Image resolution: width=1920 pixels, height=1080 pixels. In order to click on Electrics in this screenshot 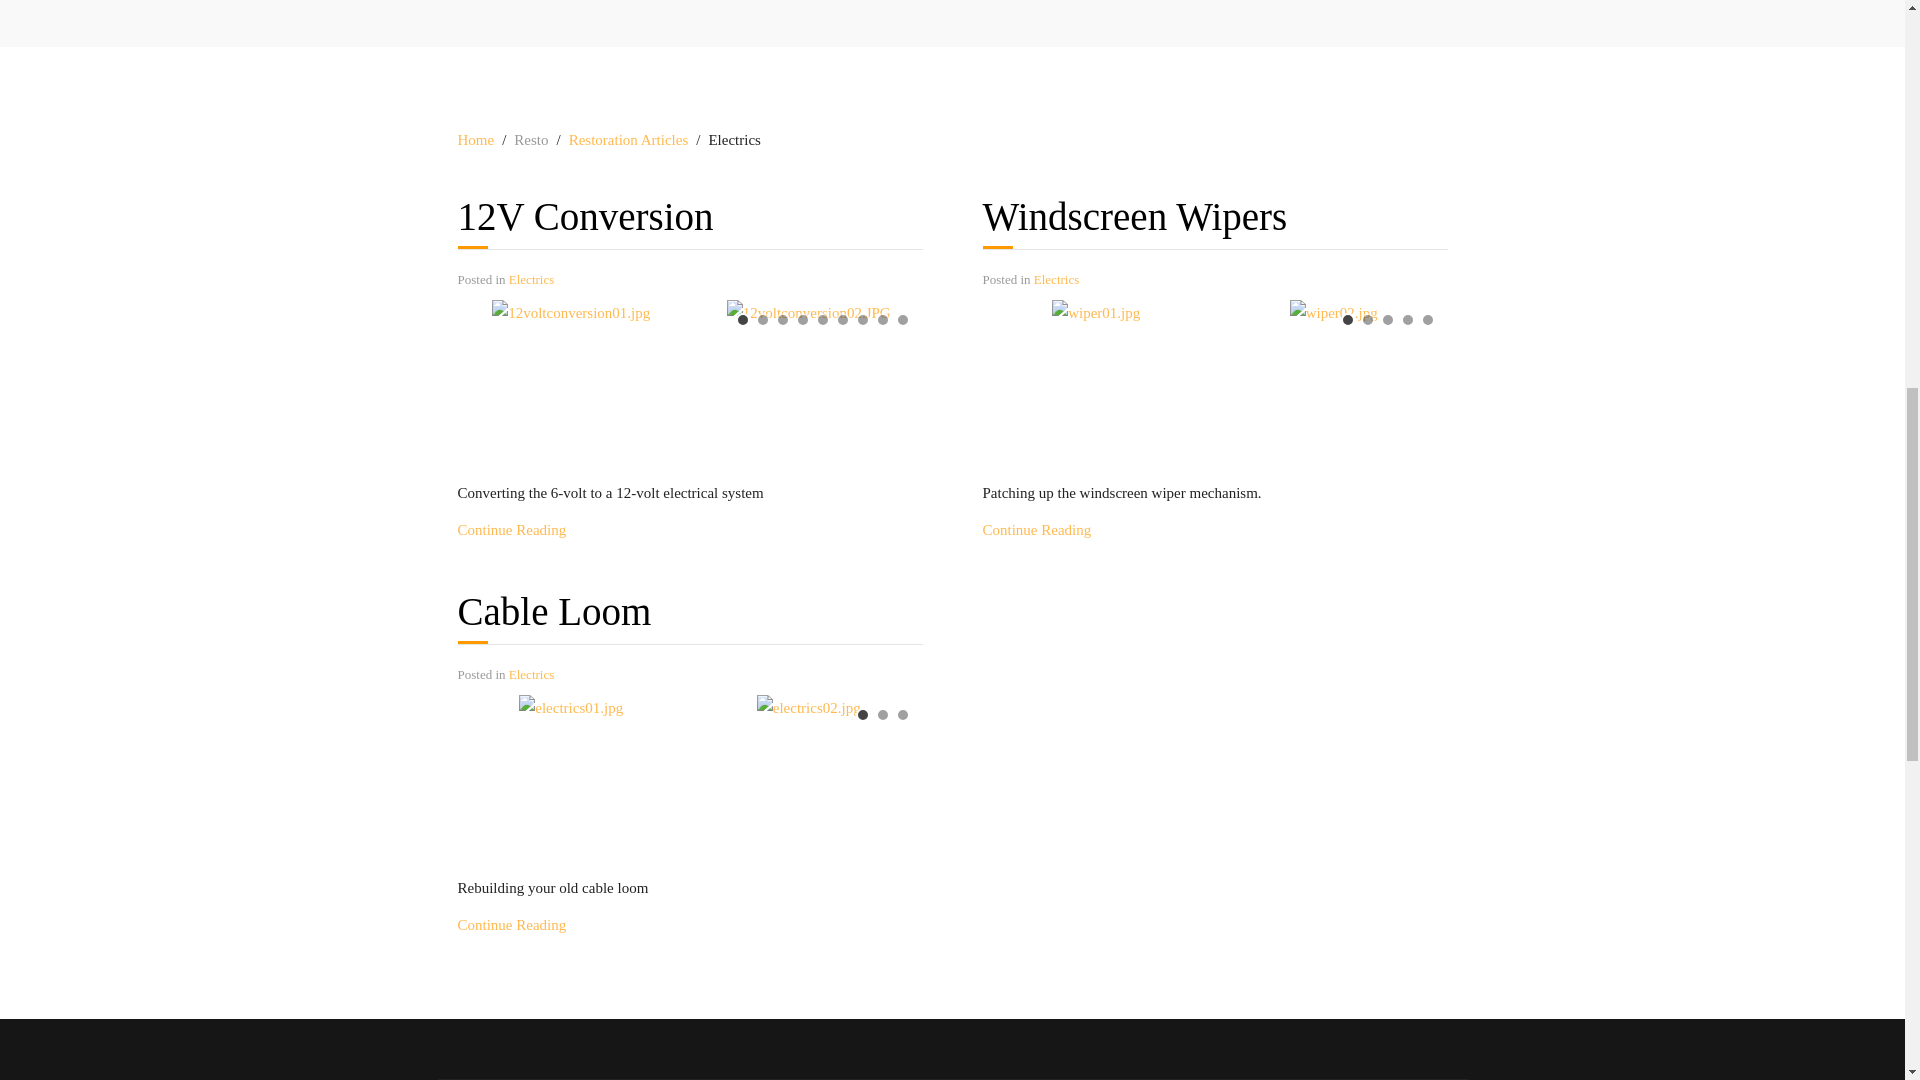, I will do `click(531, 674)`.